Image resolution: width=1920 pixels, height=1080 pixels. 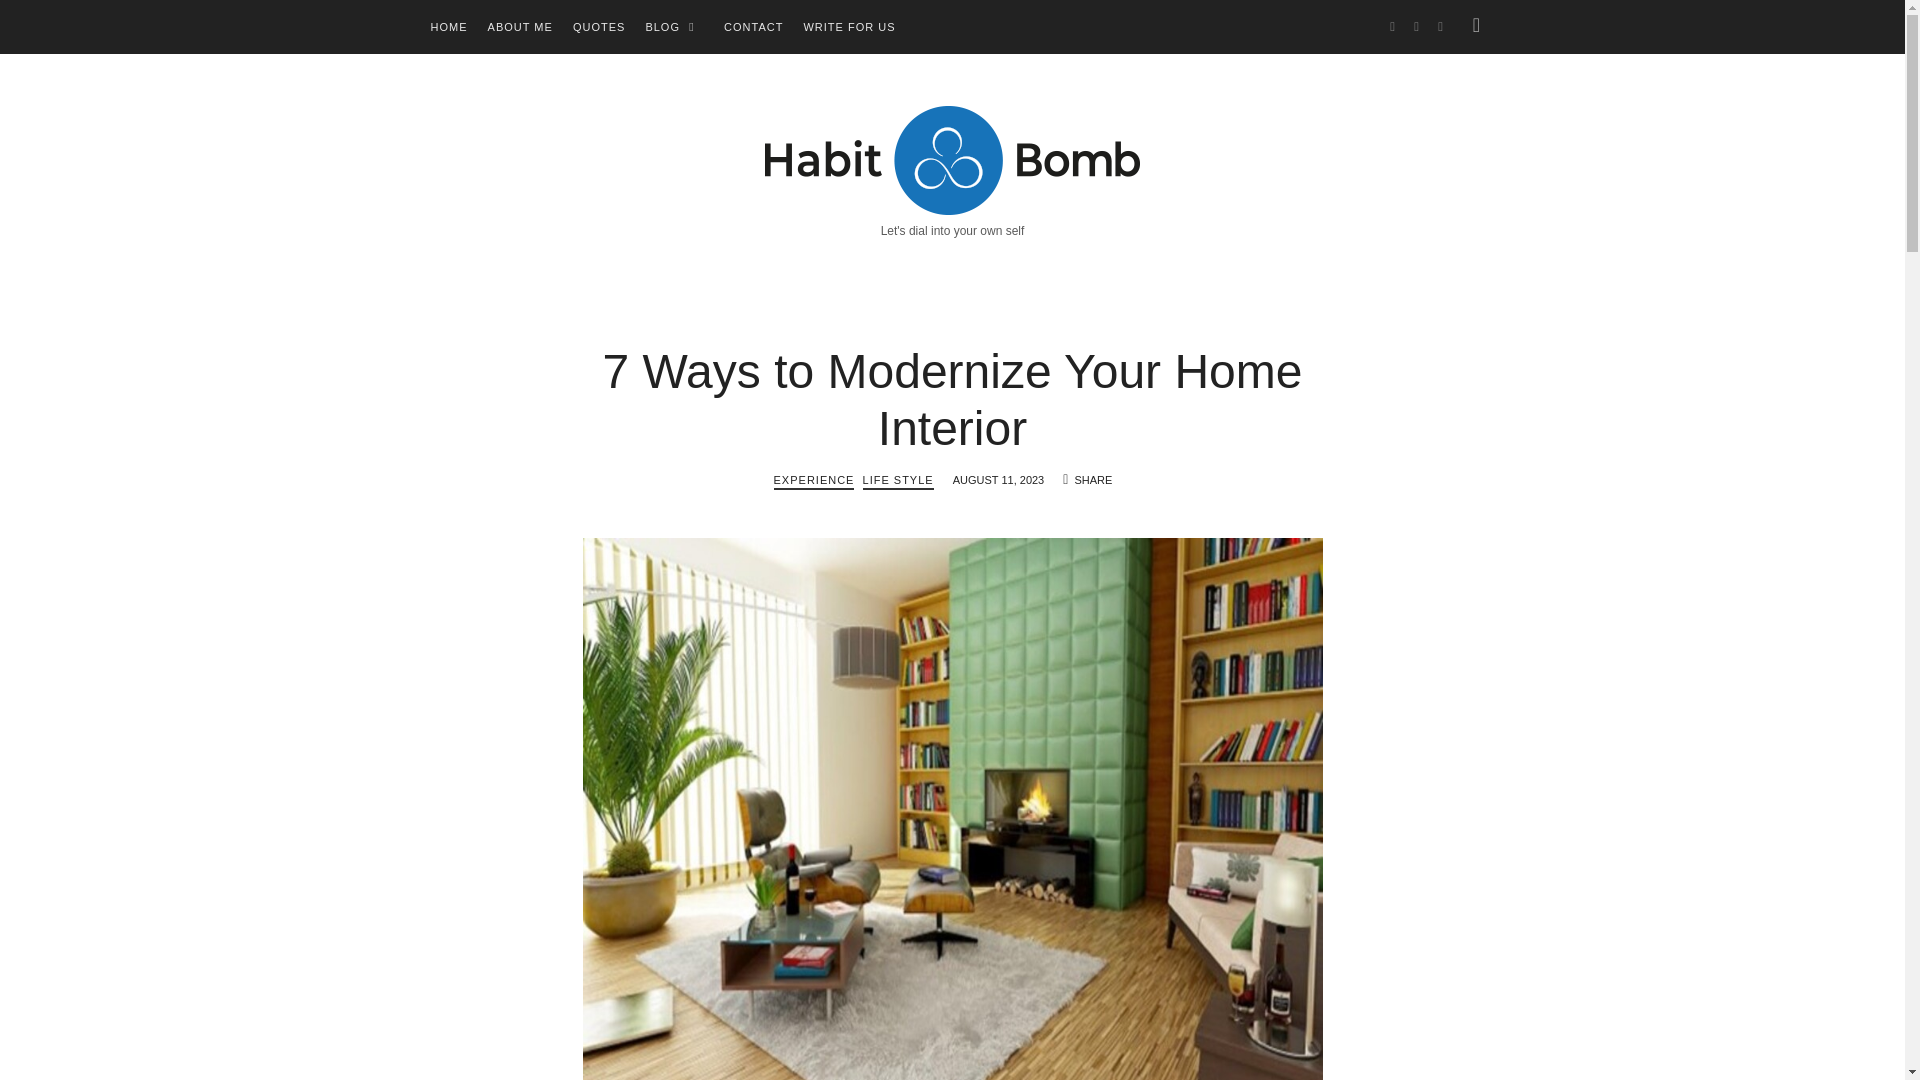 What do you see at coordinates (54, 22) in the screenshot?
I see `Search` at bounding box center [54, 22].